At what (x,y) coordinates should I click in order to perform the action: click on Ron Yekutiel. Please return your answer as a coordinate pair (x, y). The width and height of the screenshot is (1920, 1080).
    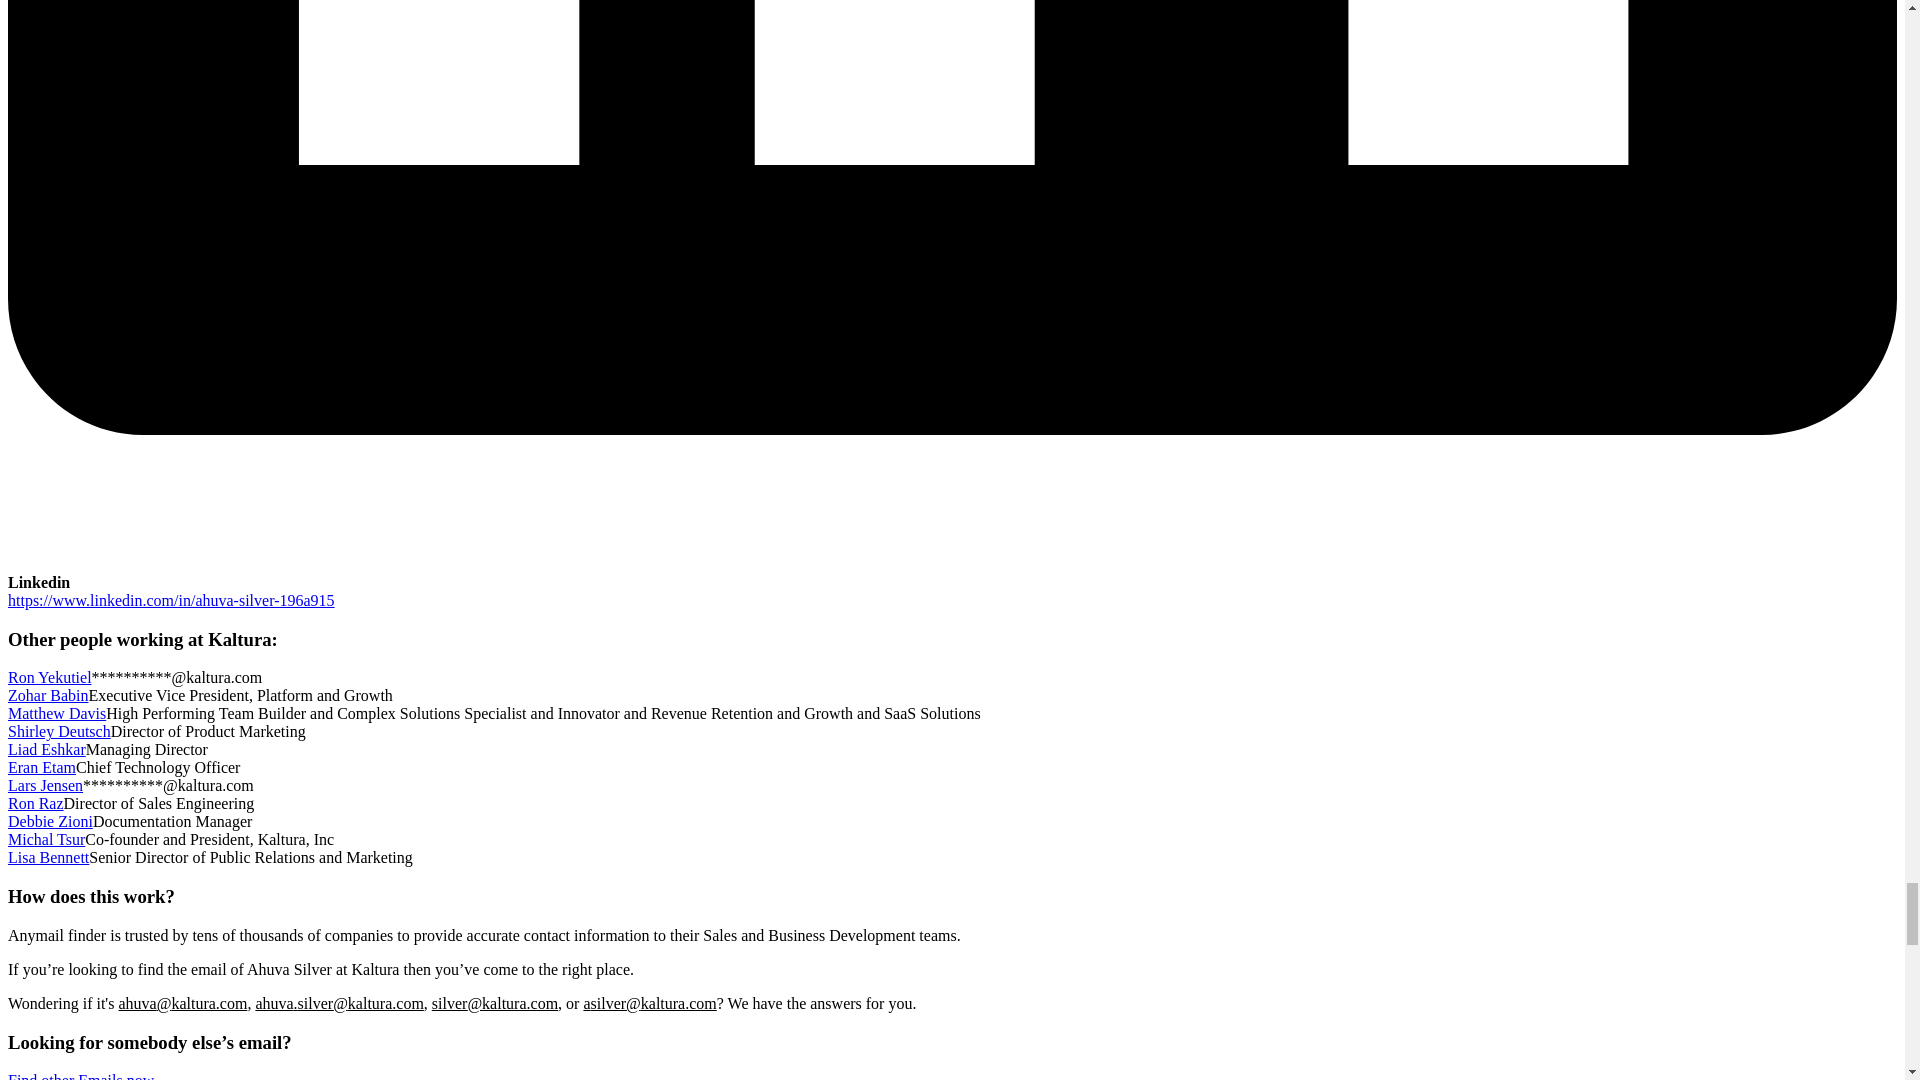
    Looking at the image, I should click on (50, 676).